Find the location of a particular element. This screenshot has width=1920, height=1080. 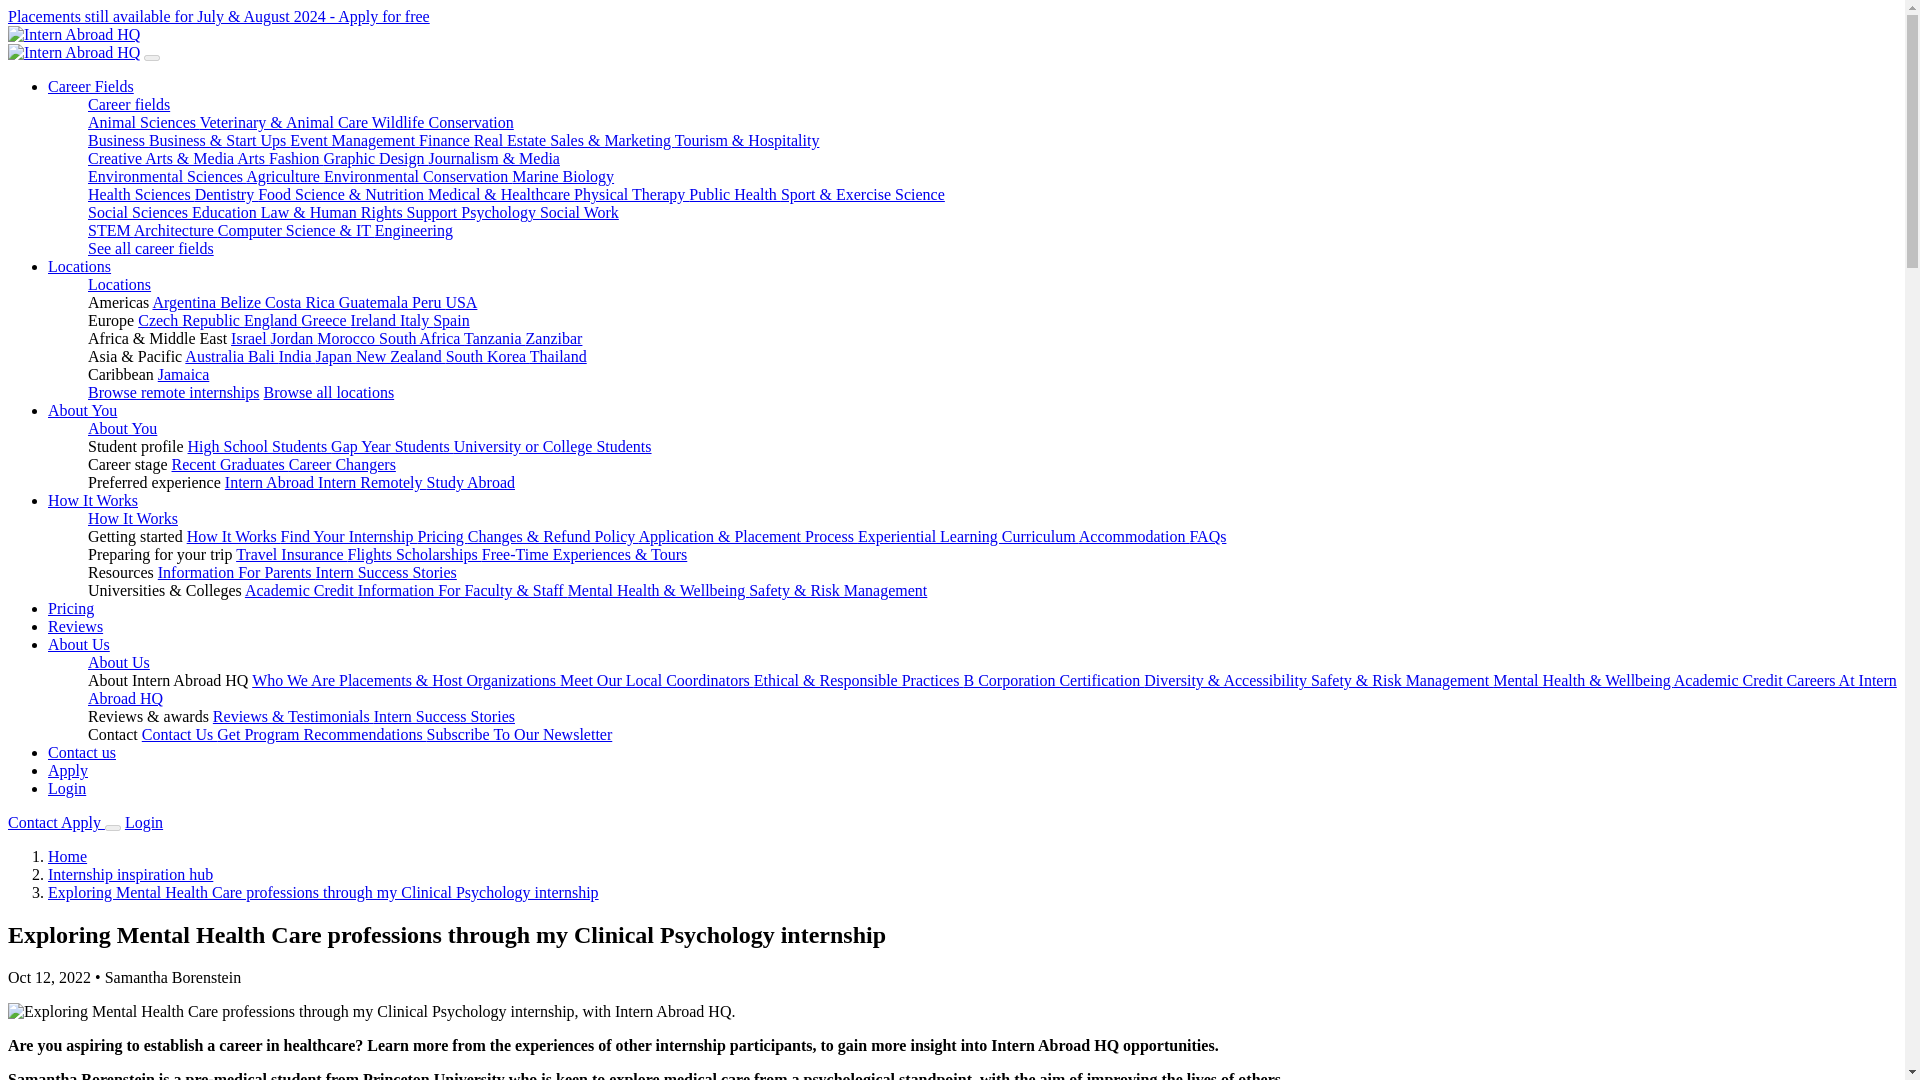

Real Estate is located at coordinates (512, 140).